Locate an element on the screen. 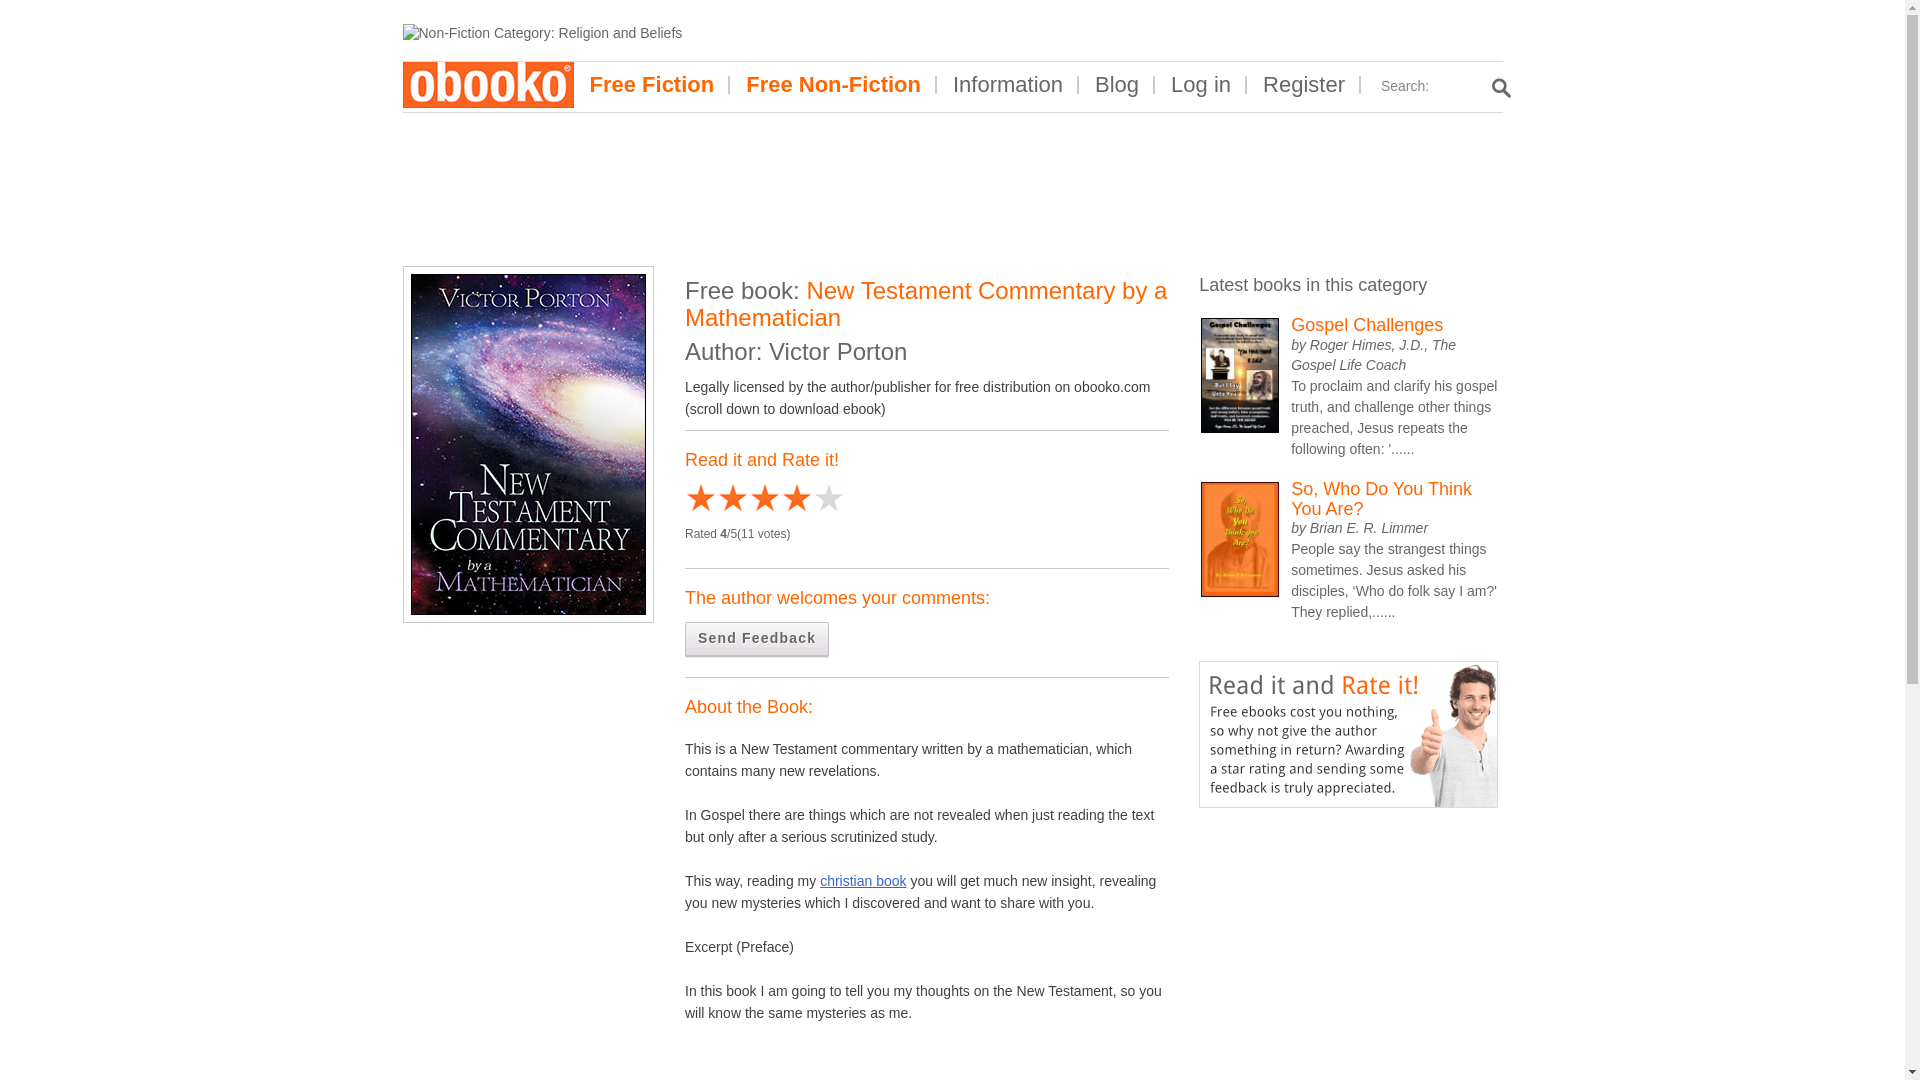 The width and height of the screenshot is (1920, 1080). Free Non-Fiction is located at coordinates (832, 84).